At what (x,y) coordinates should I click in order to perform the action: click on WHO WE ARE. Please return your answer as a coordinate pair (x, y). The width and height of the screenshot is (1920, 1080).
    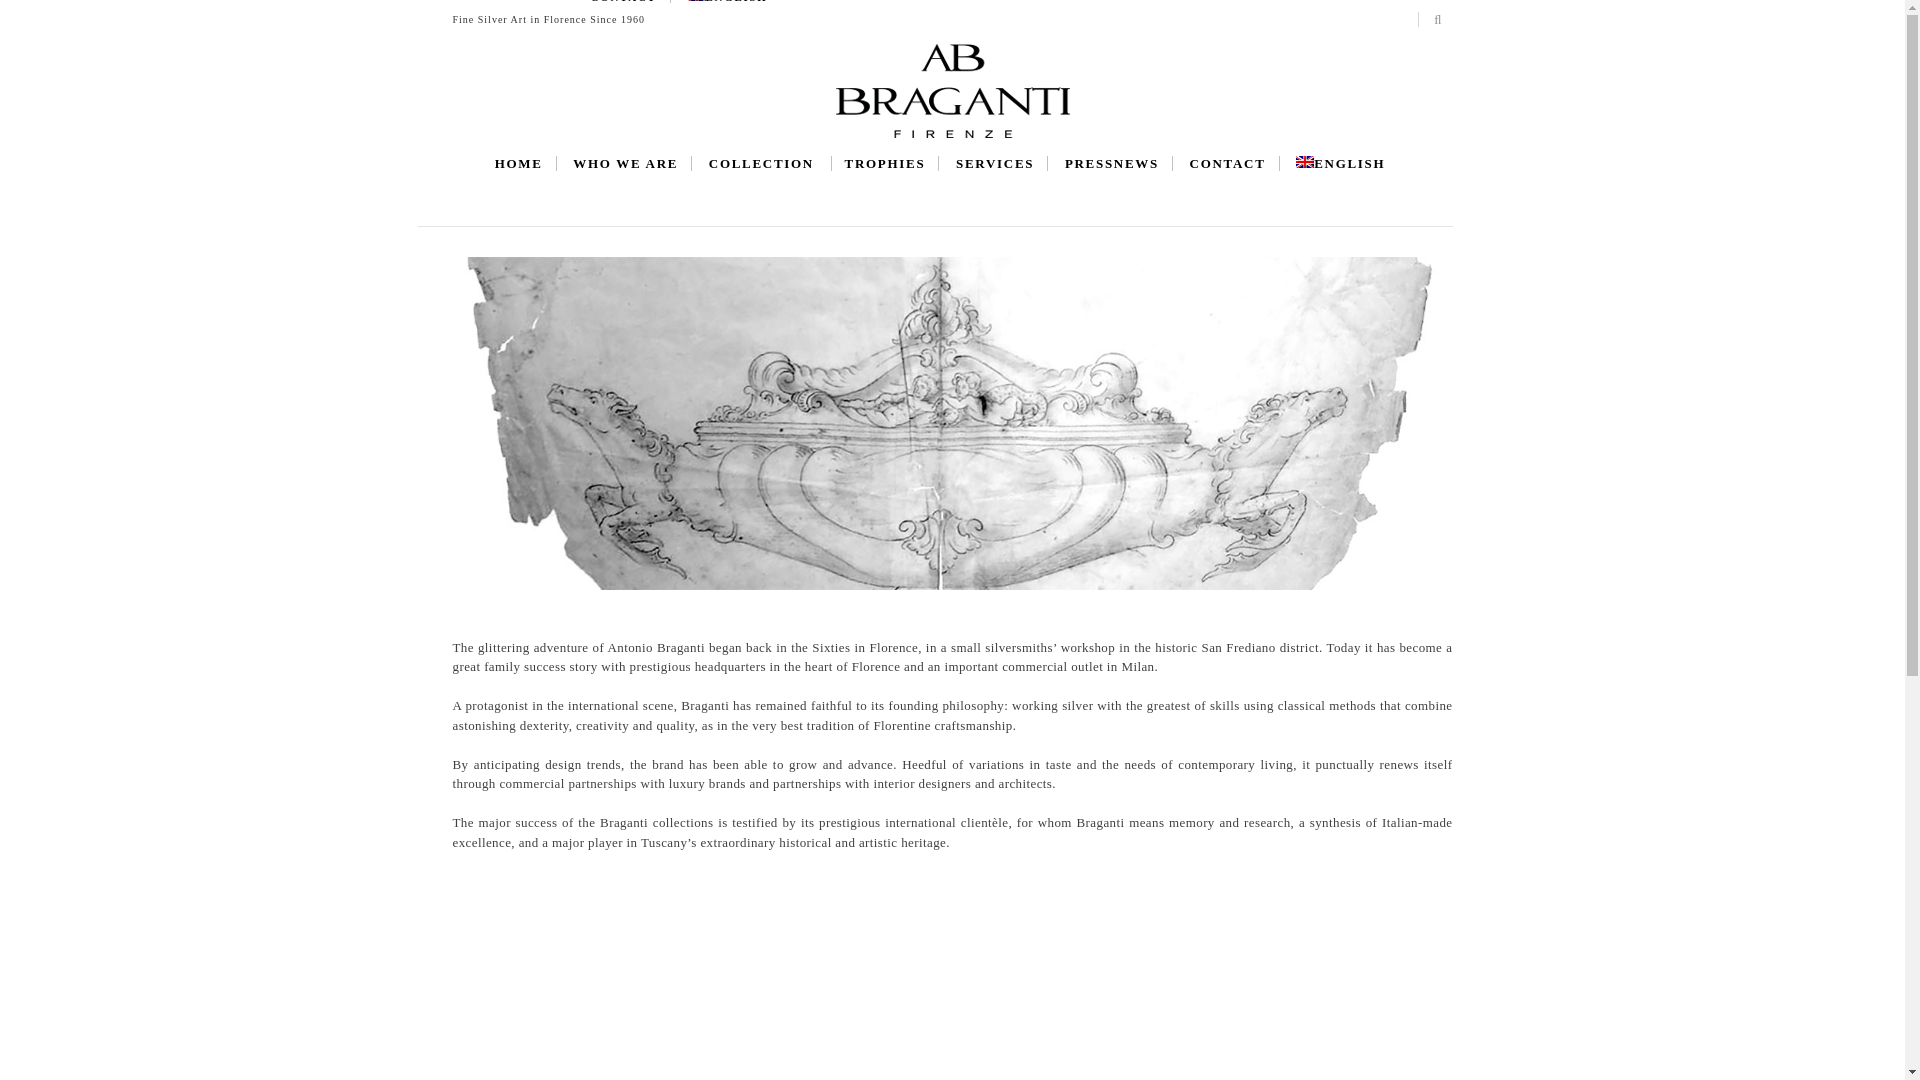
    Looking at the image, I should click on (624, 162).